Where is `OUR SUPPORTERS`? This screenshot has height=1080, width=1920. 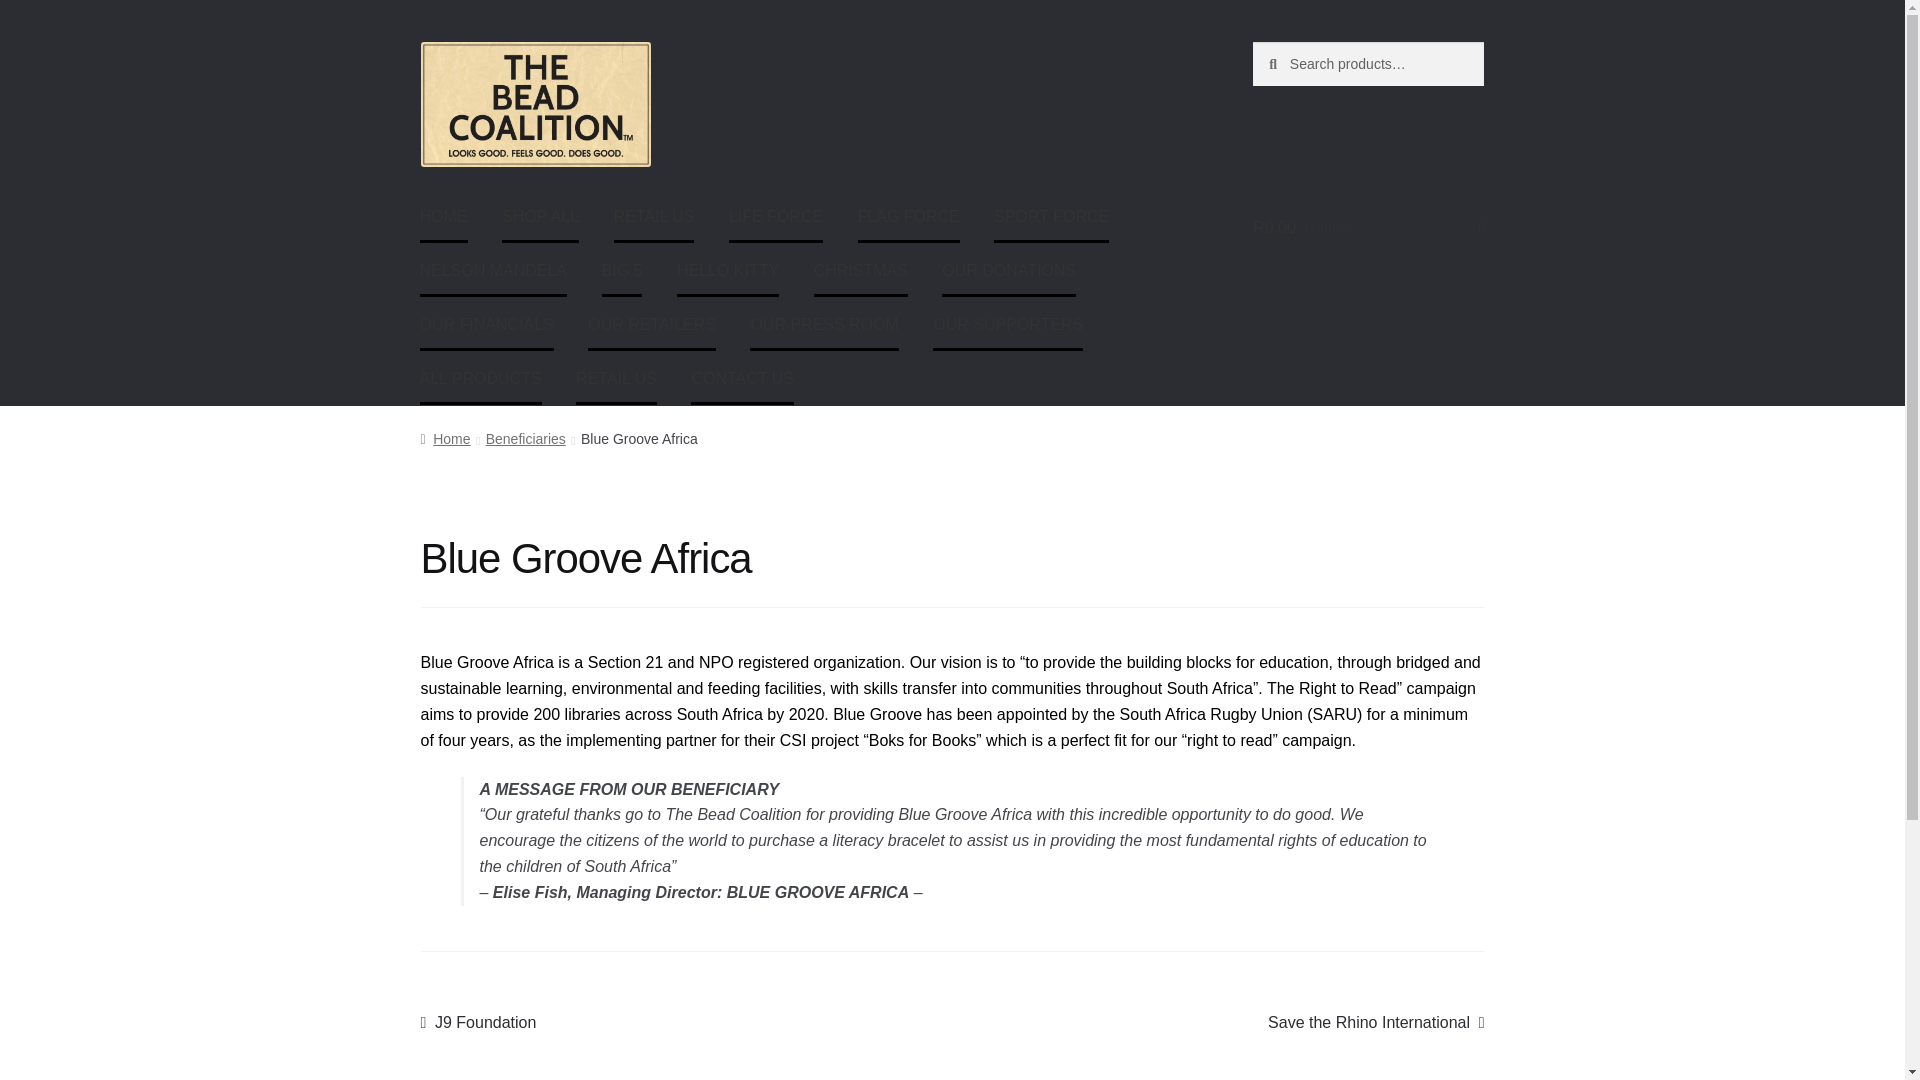
OUR SUPPORTERS is located at coordinates (1008, 326).